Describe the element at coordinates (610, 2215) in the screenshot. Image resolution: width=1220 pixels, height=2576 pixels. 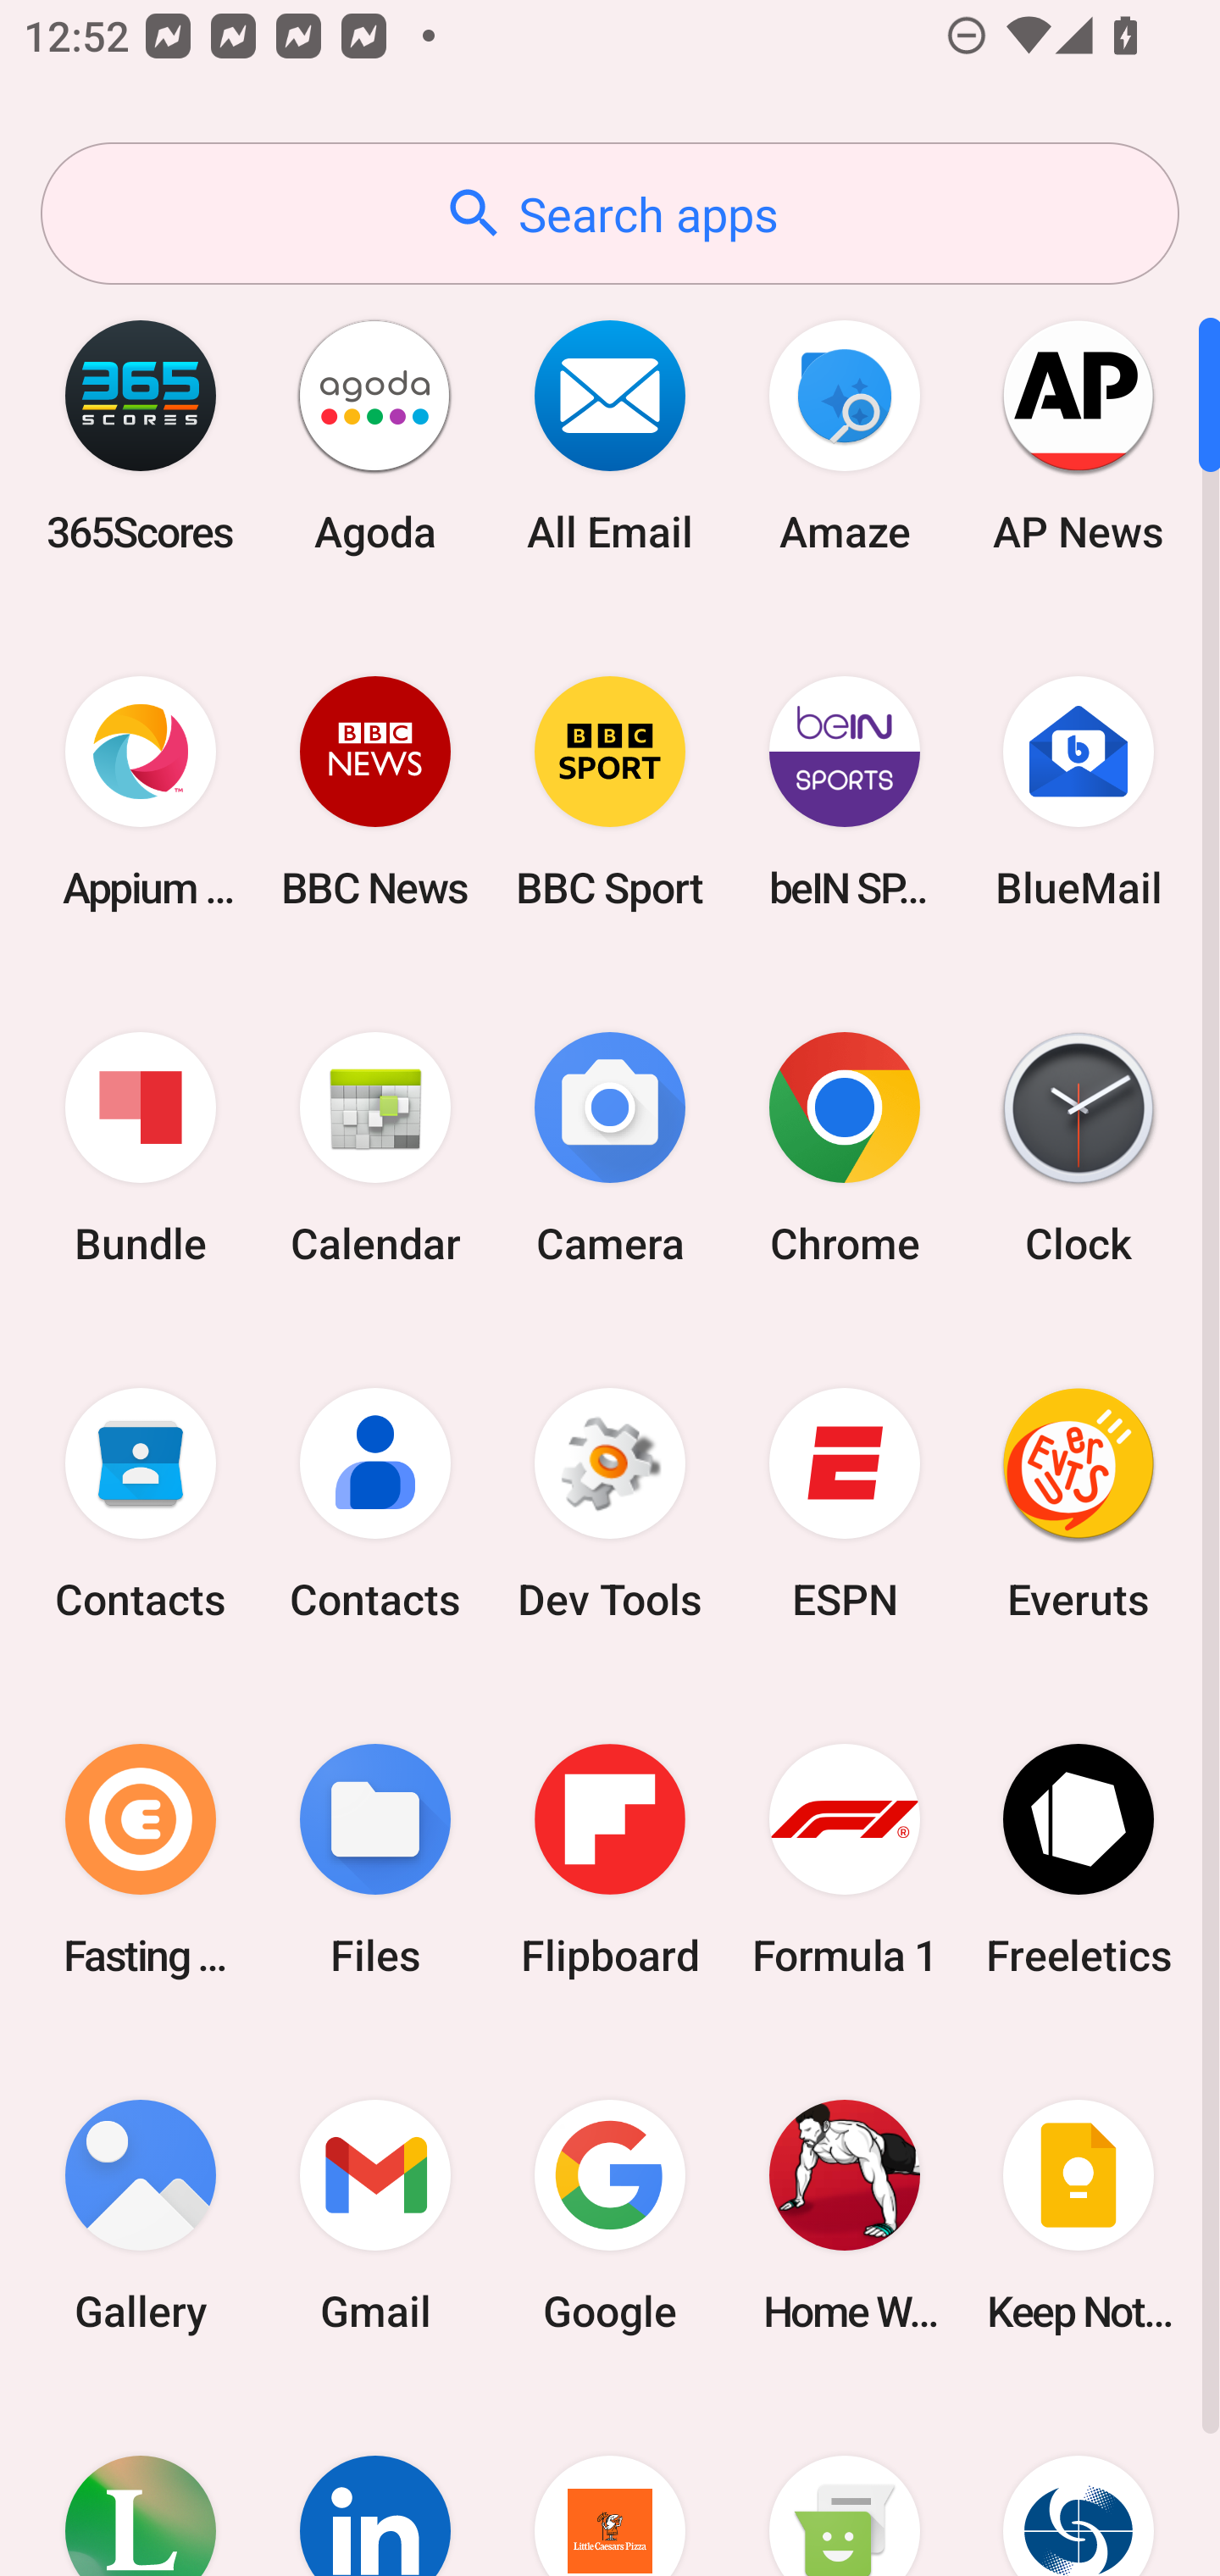
I see `Google` at that location.